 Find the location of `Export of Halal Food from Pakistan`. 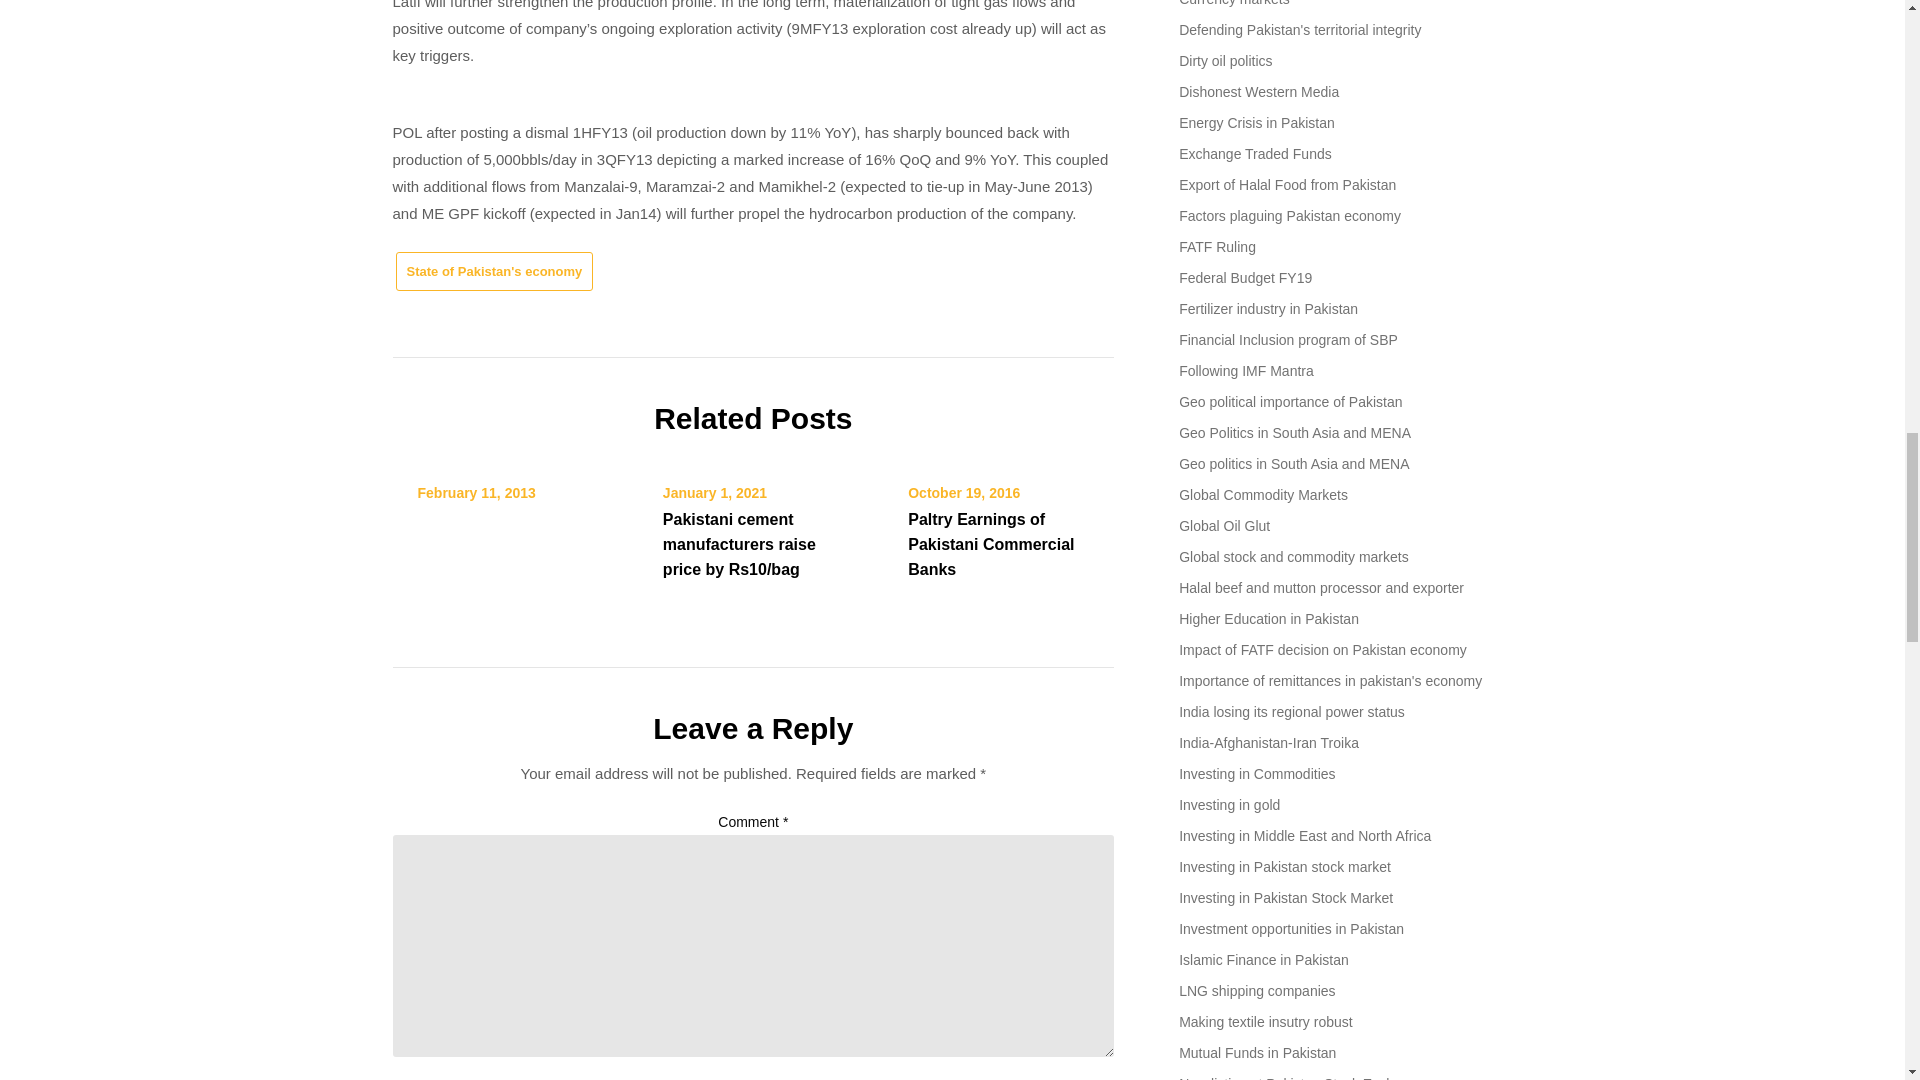

Export of Halal Food from Pakistan is located at coordinates (1286, 185).